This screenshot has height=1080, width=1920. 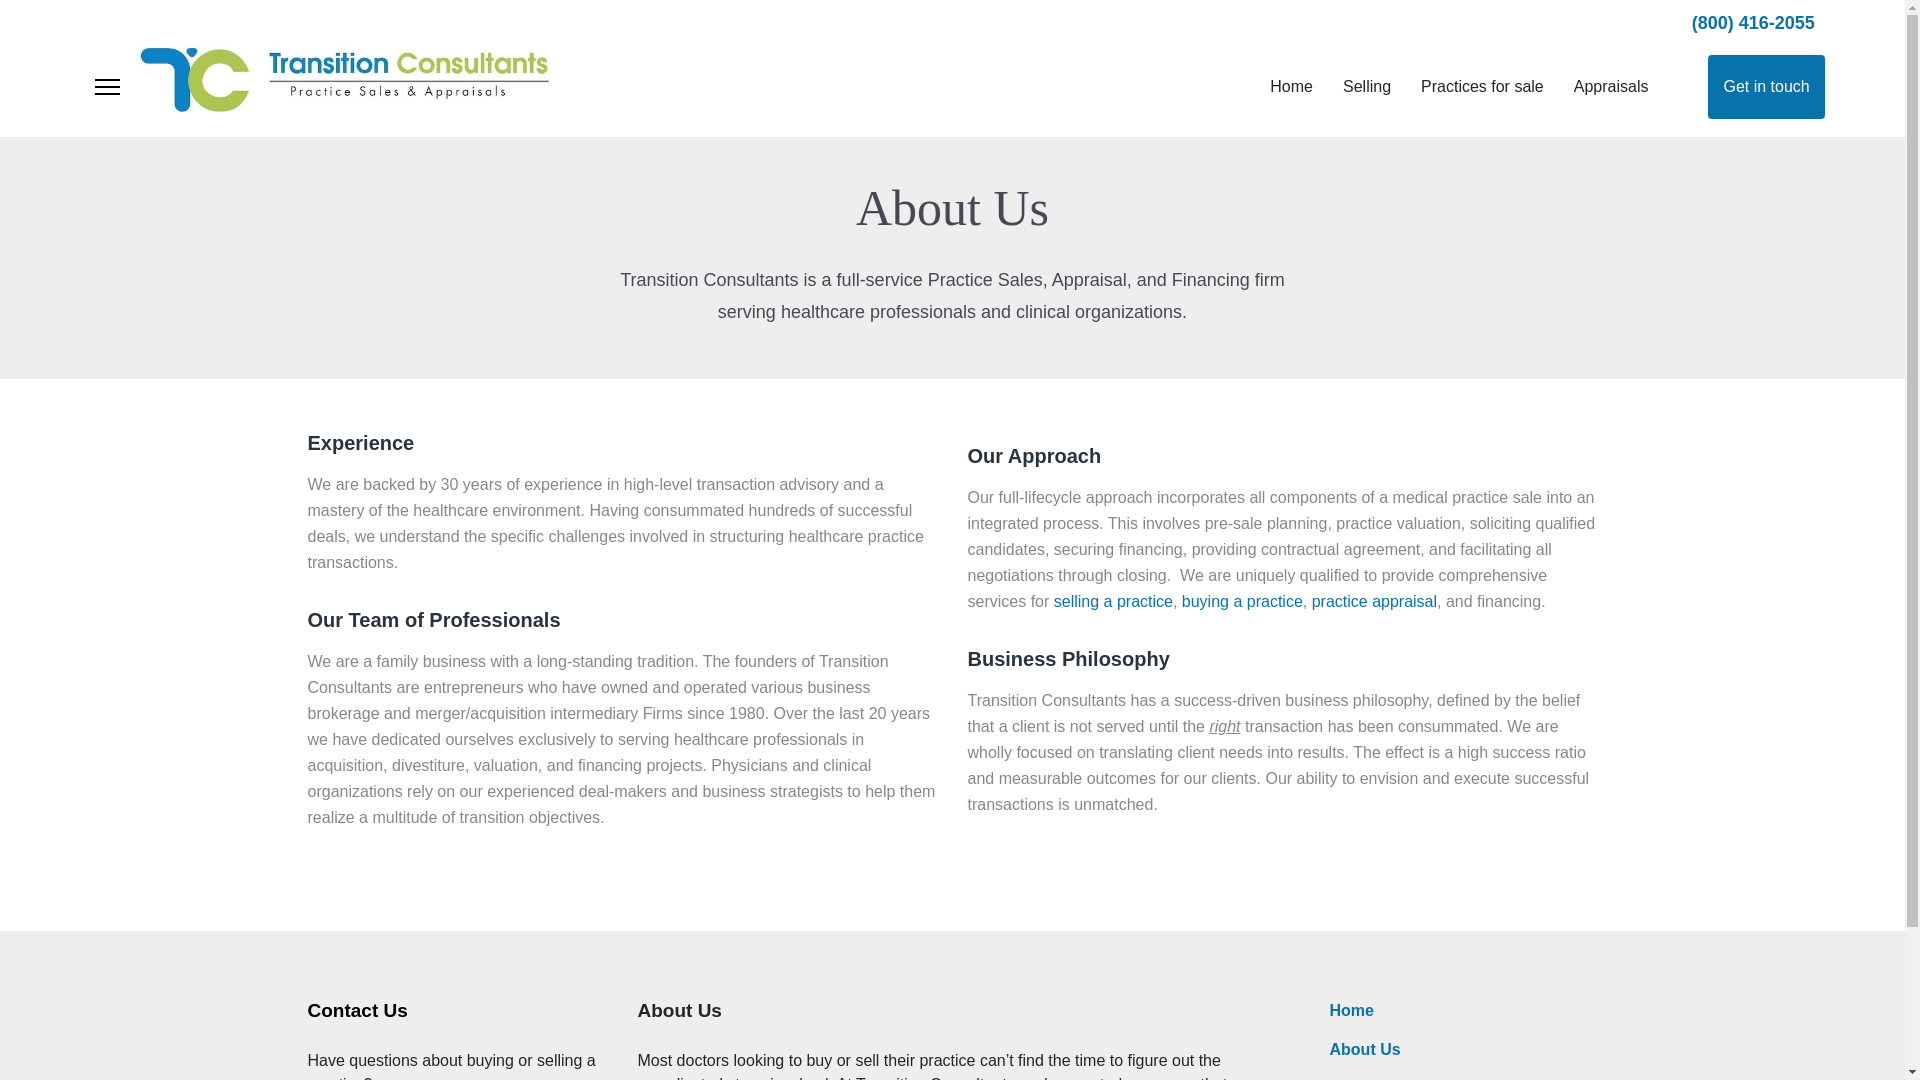 I want to click on Contact Us, so click(x=357, y=1010).